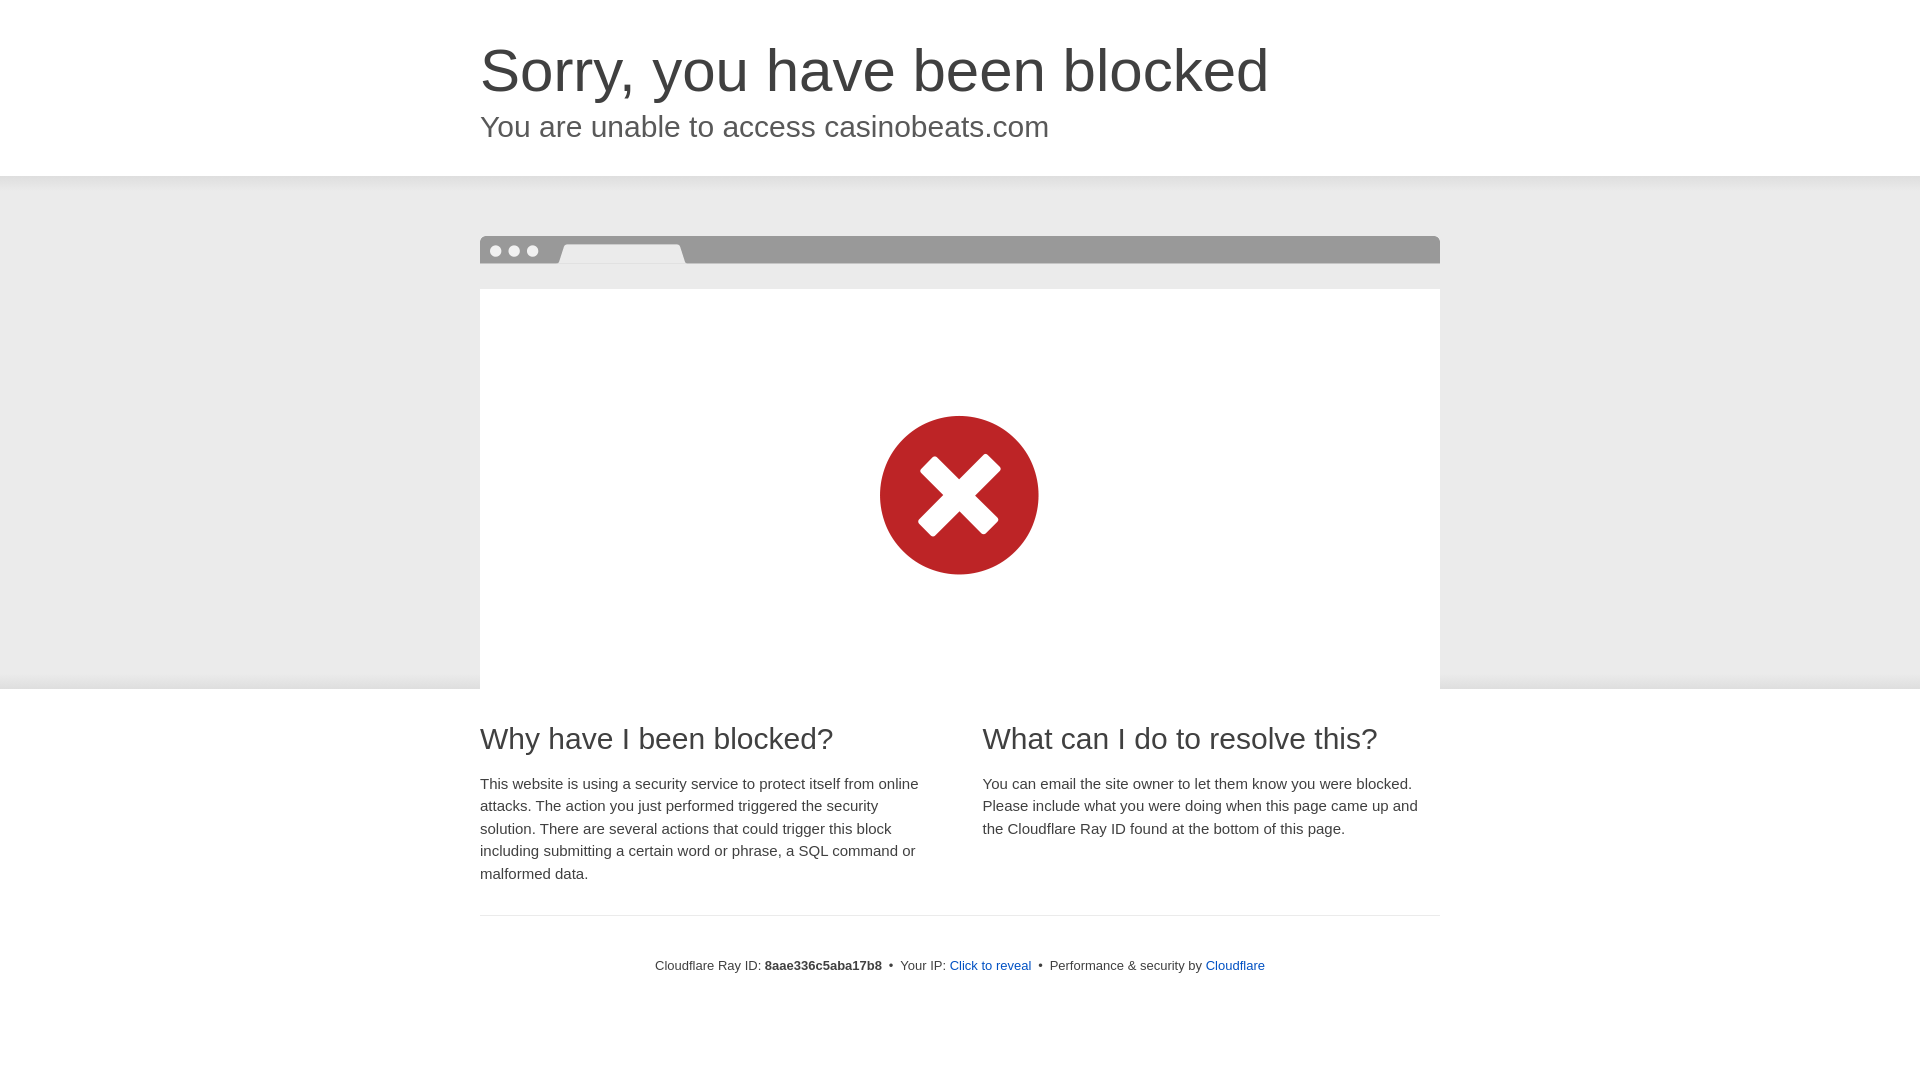 The image size is (1920, 1080). What do you see at coordinates (991, 966) in the screenshot?
I see `Click to reveal` at bounding box center [991, 966].